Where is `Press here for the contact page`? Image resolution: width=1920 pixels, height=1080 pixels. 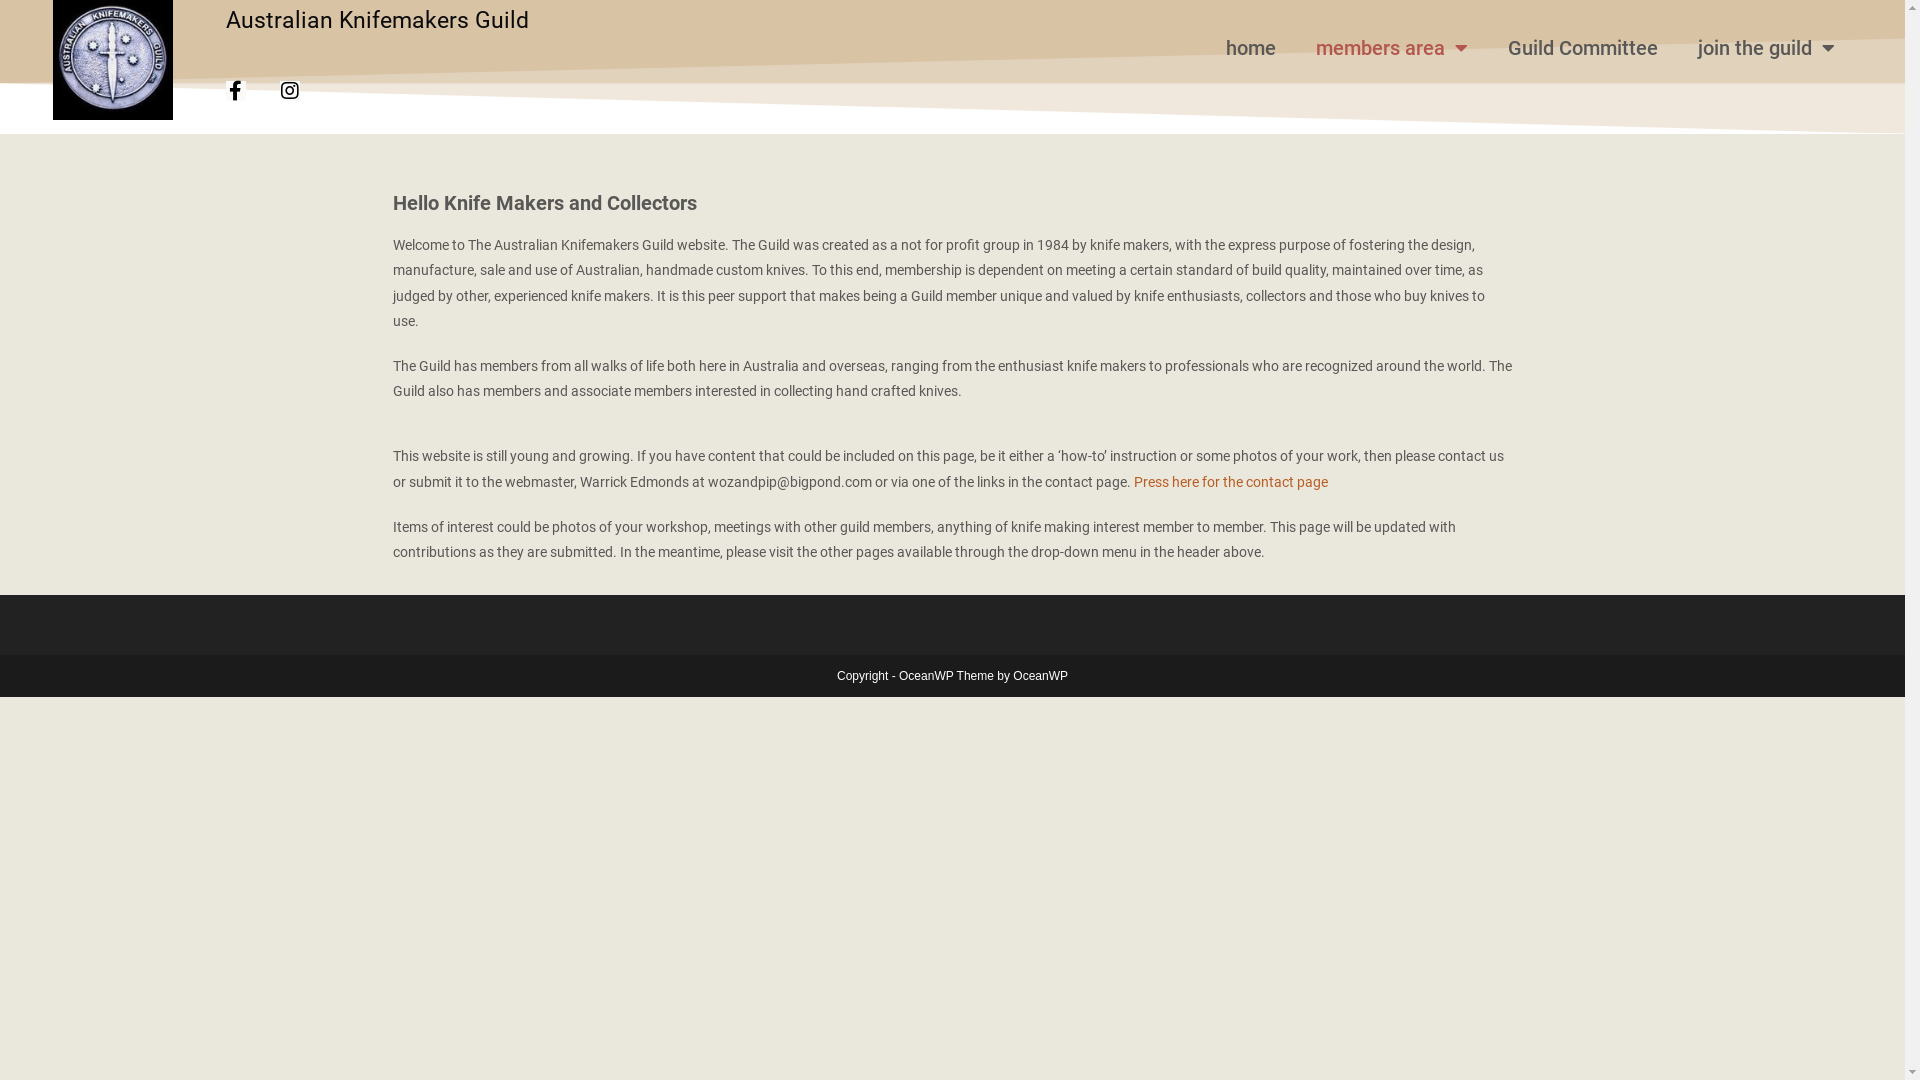 Press here for the contact page is located at coordinates (1231, 482).